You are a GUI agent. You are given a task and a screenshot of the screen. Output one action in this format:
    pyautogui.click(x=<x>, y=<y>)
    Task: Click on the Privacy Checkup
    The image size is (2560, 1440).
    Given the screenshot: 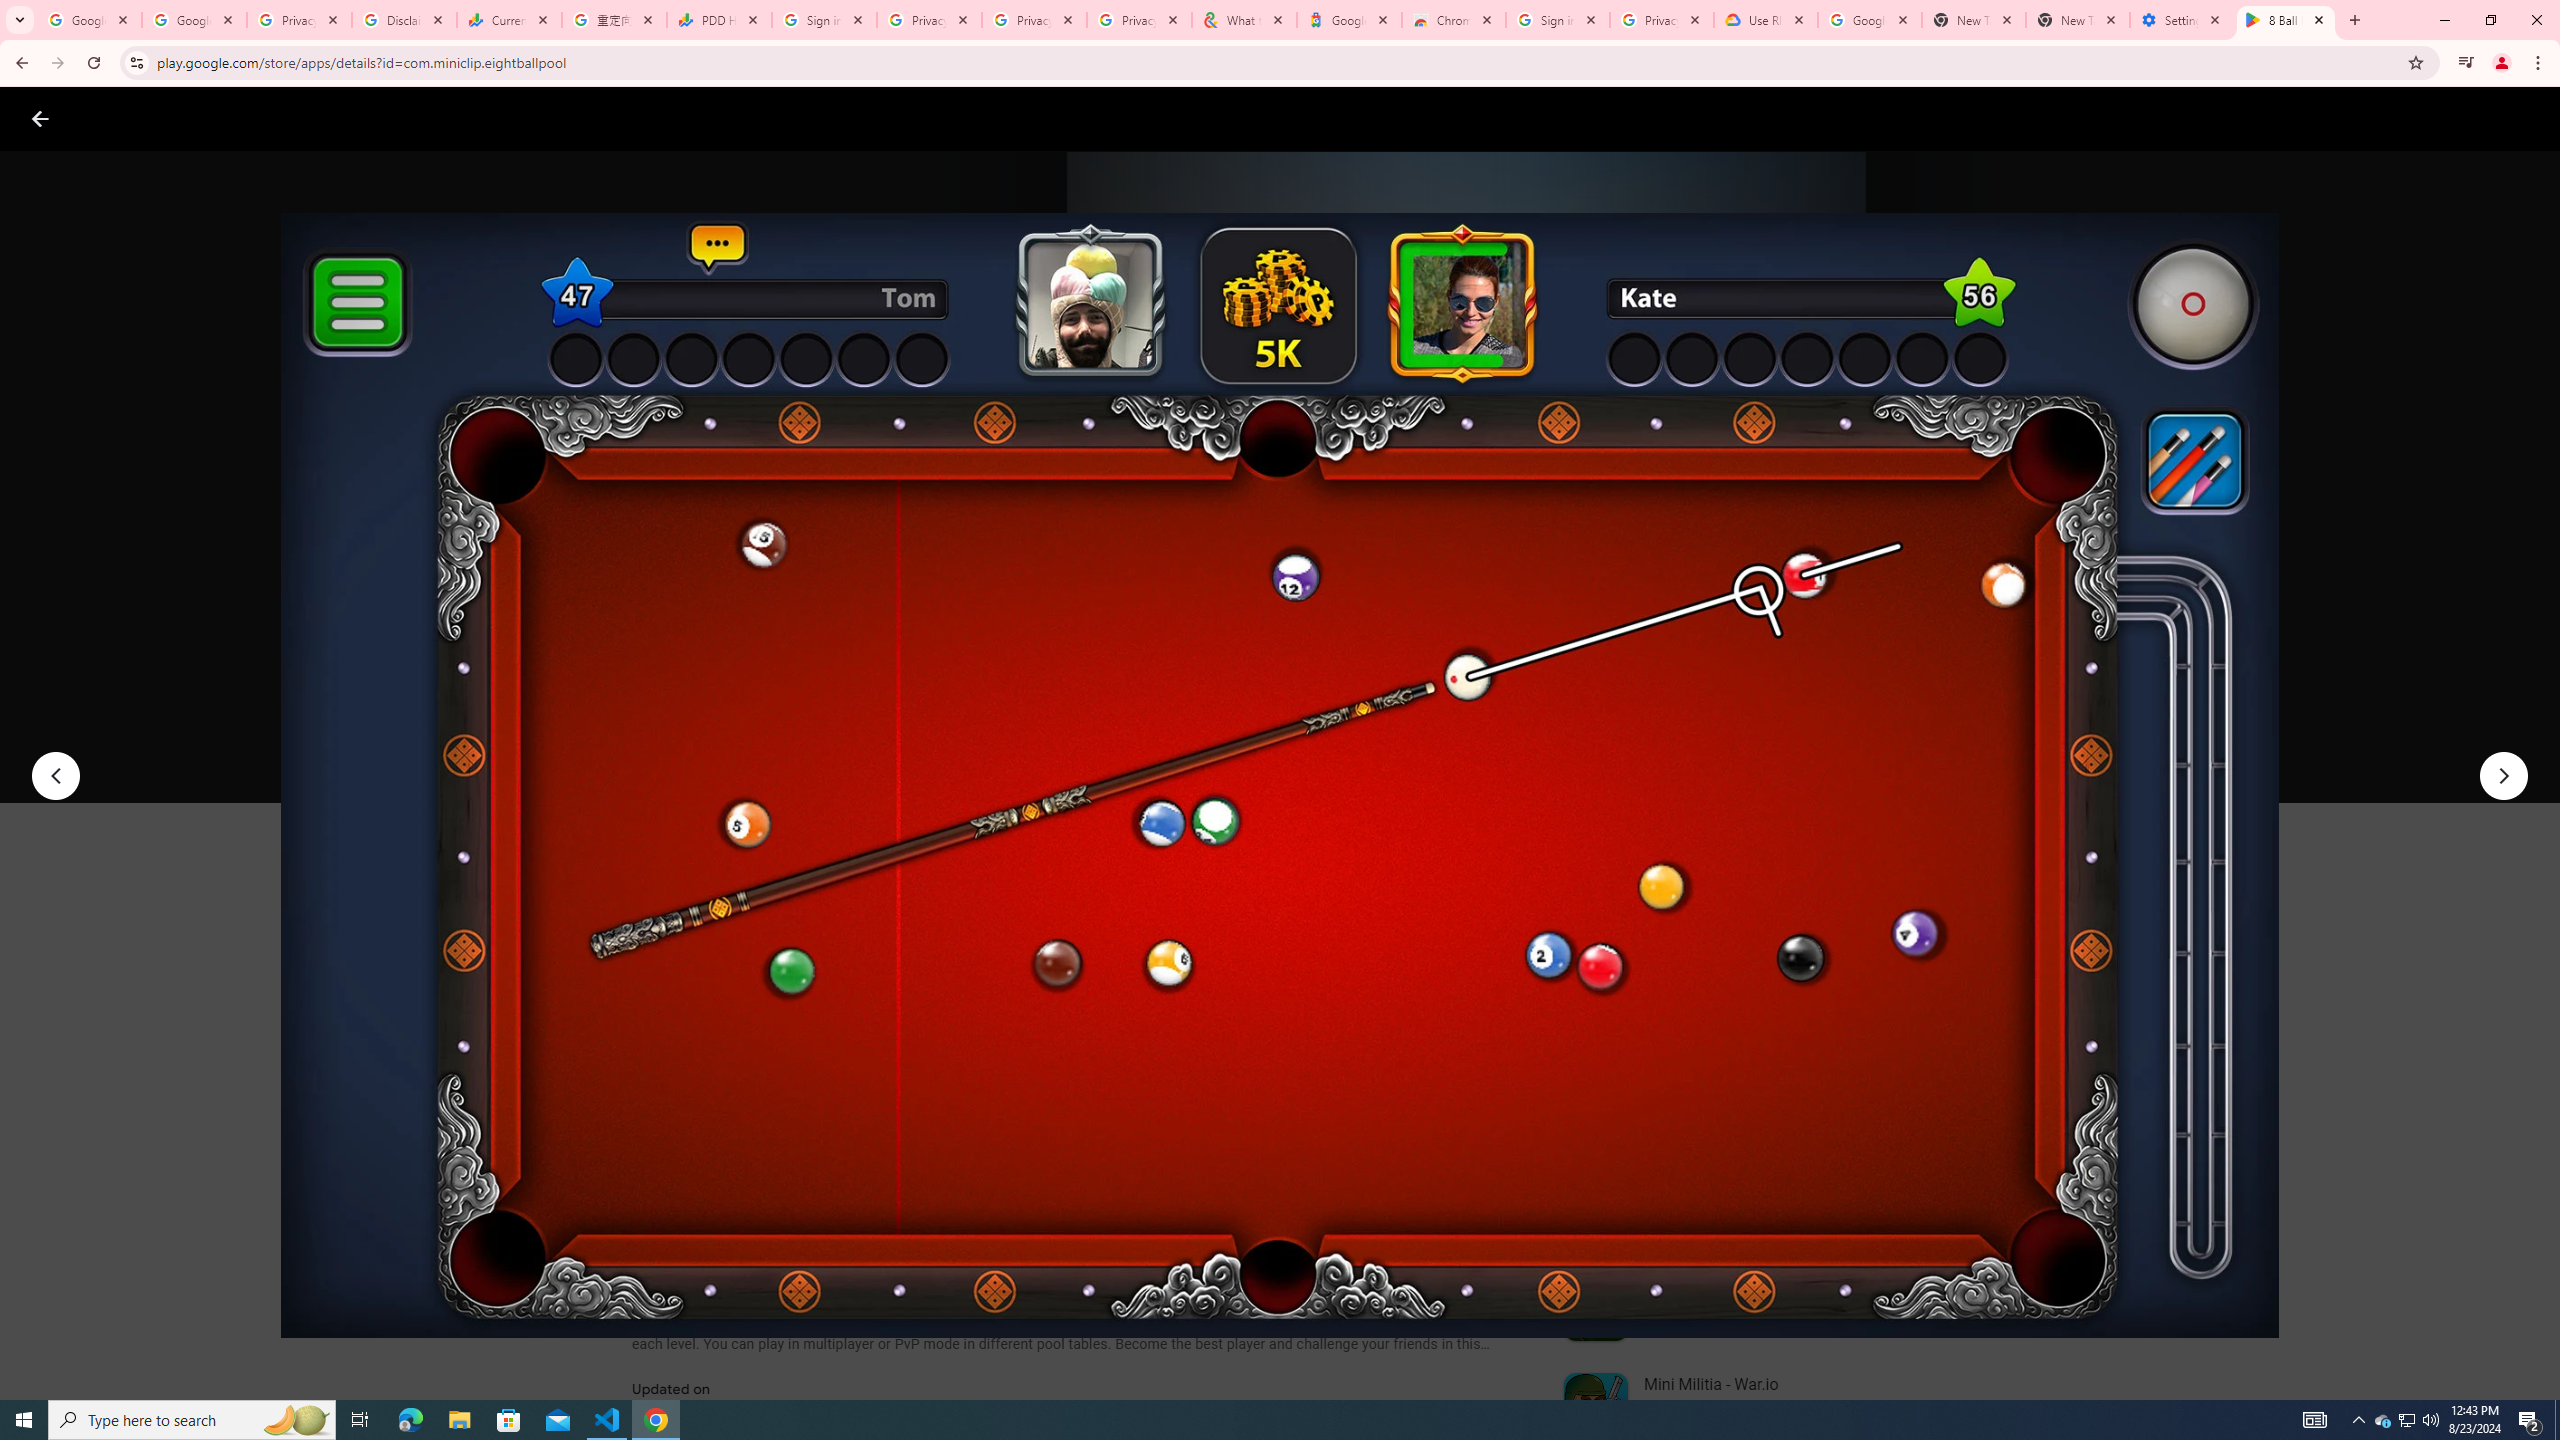 What is the action you would take?
    pyautogui.click(x=1138, y=20)
    